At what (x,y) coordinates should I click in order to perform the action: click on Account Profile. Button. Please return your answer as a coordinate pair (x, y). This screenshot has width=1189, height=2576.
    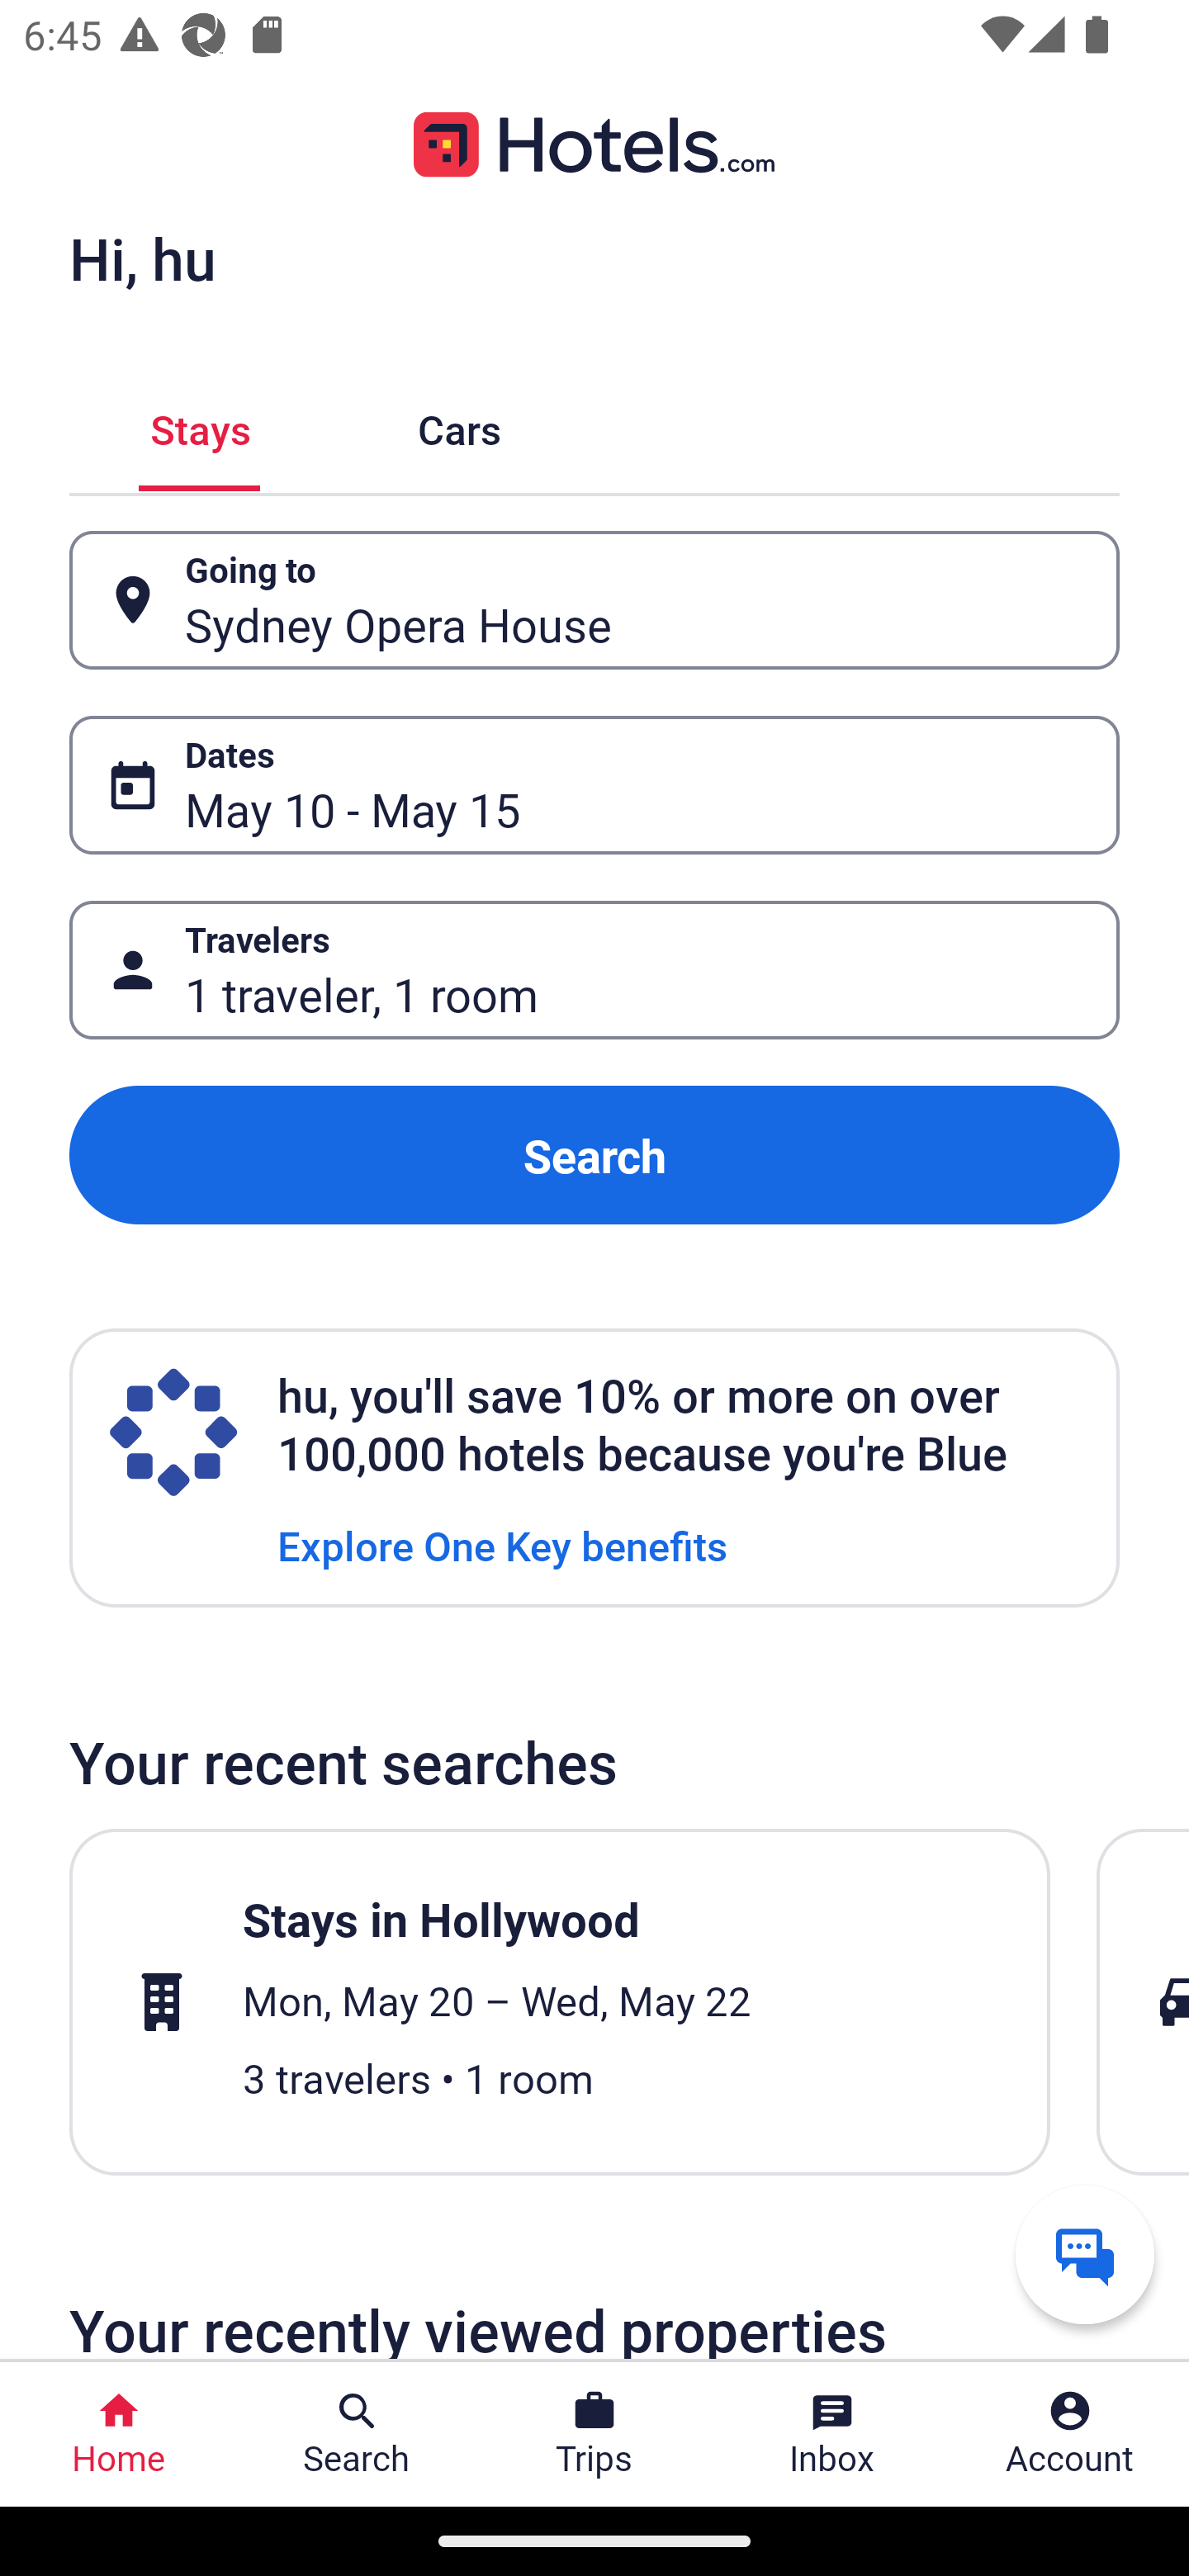
    Looking at the image, I should click on (1070, 2434).